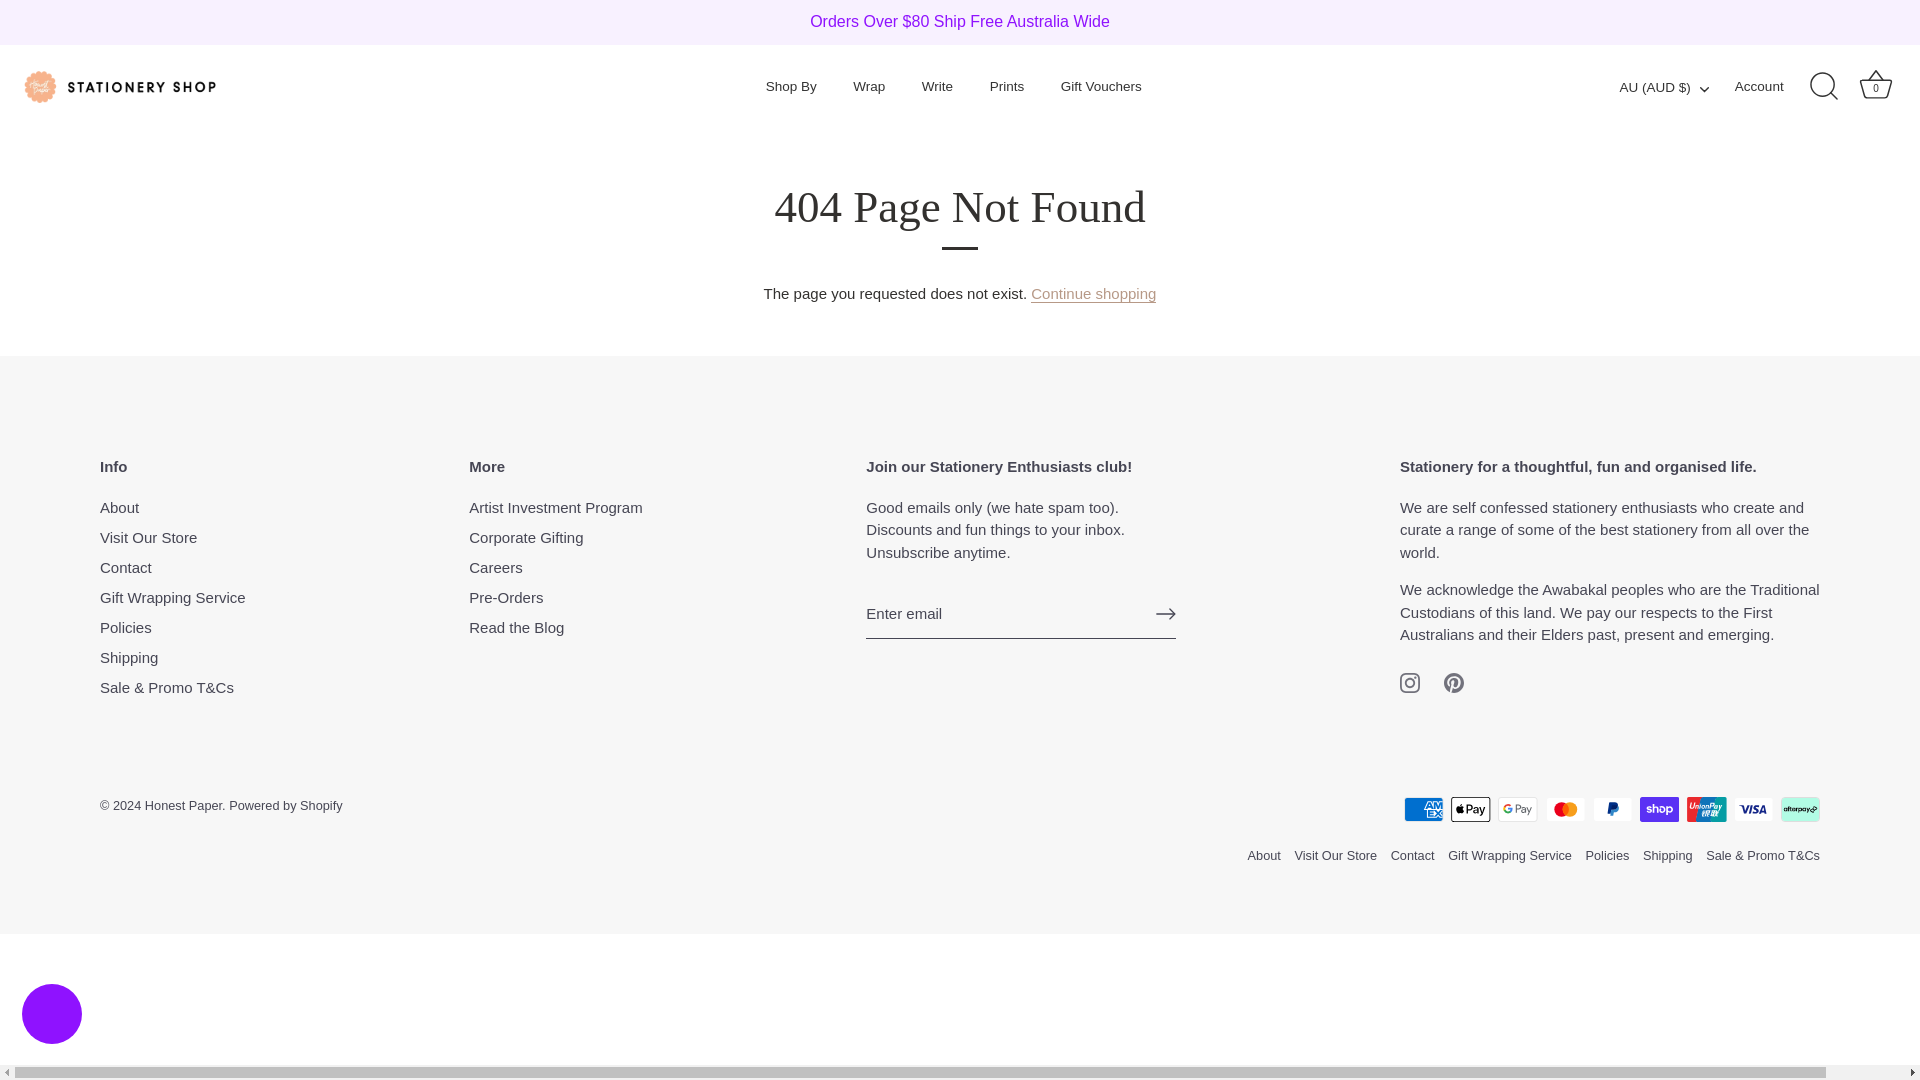 The height and width of the screenshot is (1080, 1920). Describe the element at coordinates (1706, 809) in the screenshot. I see `Union Pay` at that location.